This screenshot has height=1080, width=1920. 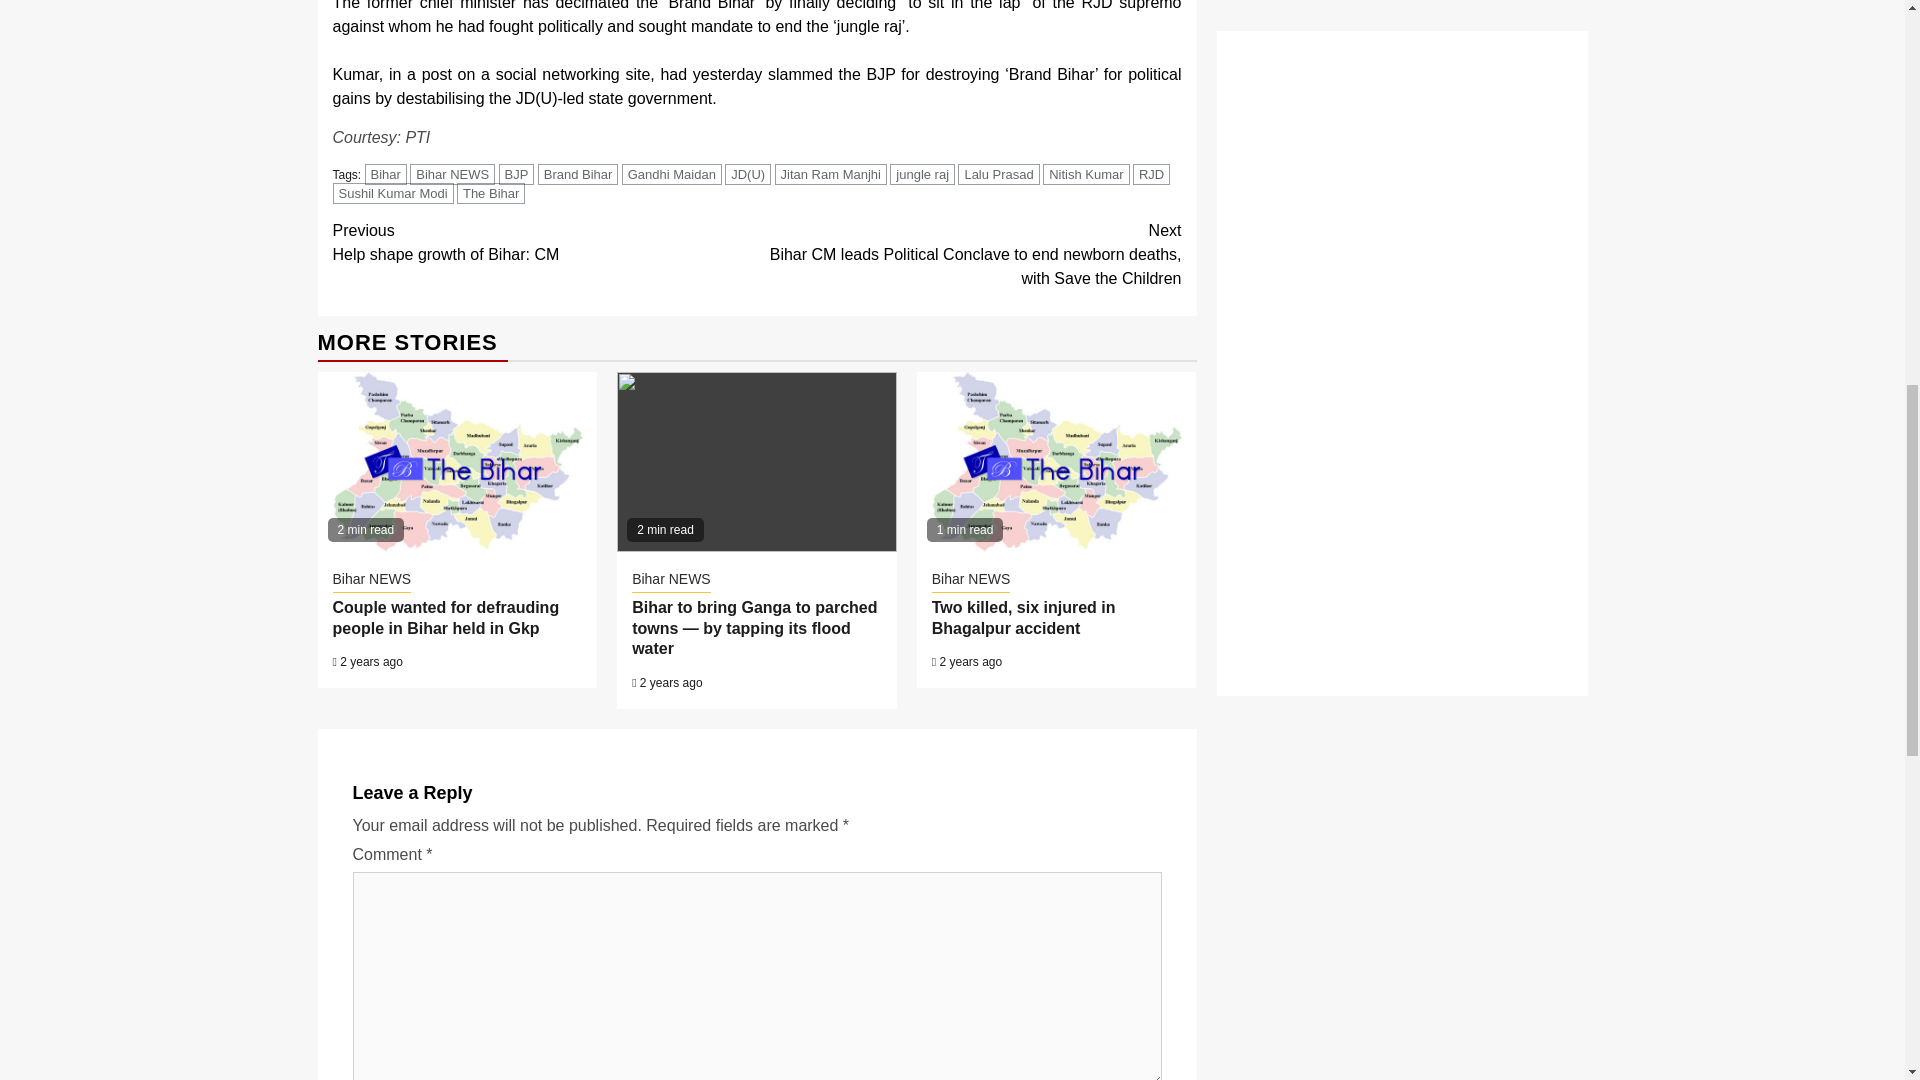 What do you see at coordinates (452, 174) in the screenshot?
I see `Bihar NEWS` at bounding box center [452, 174].